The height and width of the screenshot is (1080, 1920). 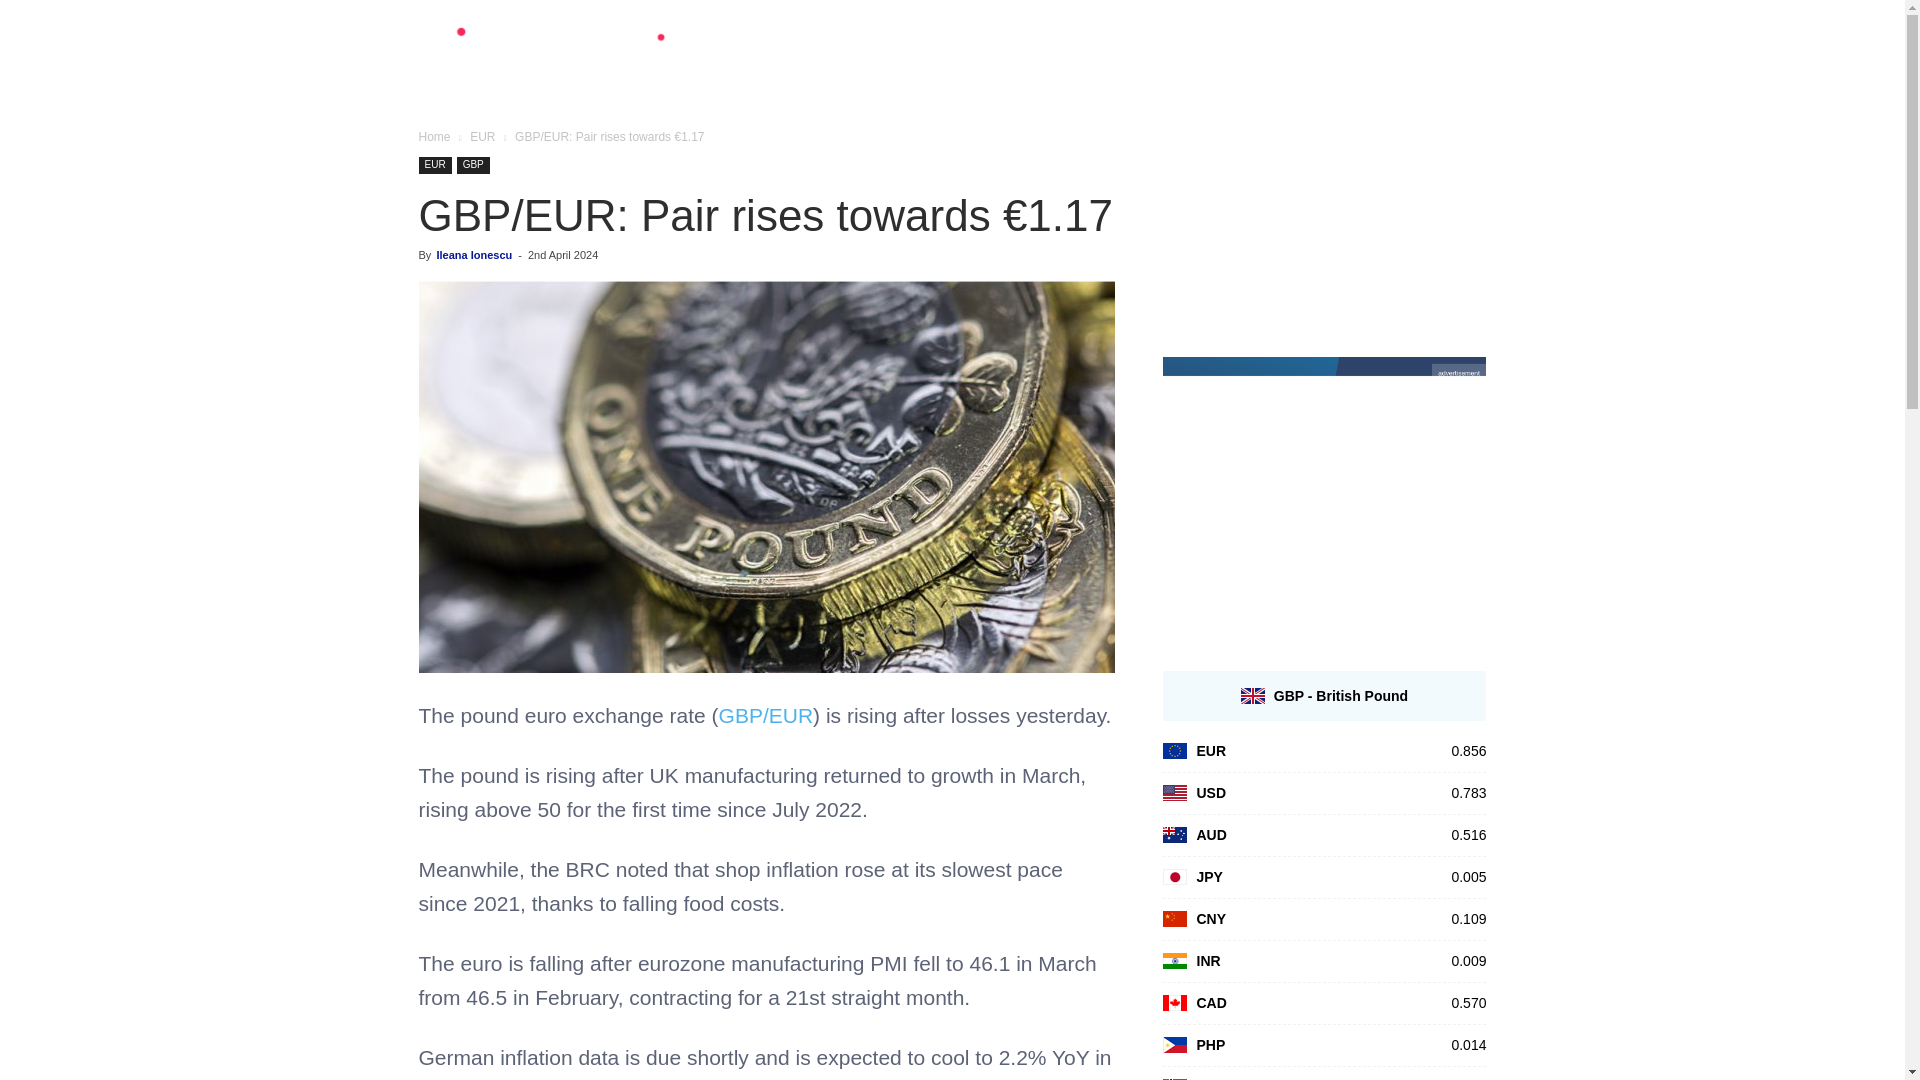 What do you see at coordinates (1400, 66) in the screenshot?
I see `ABOUT` at bounding box center [1400, 66].